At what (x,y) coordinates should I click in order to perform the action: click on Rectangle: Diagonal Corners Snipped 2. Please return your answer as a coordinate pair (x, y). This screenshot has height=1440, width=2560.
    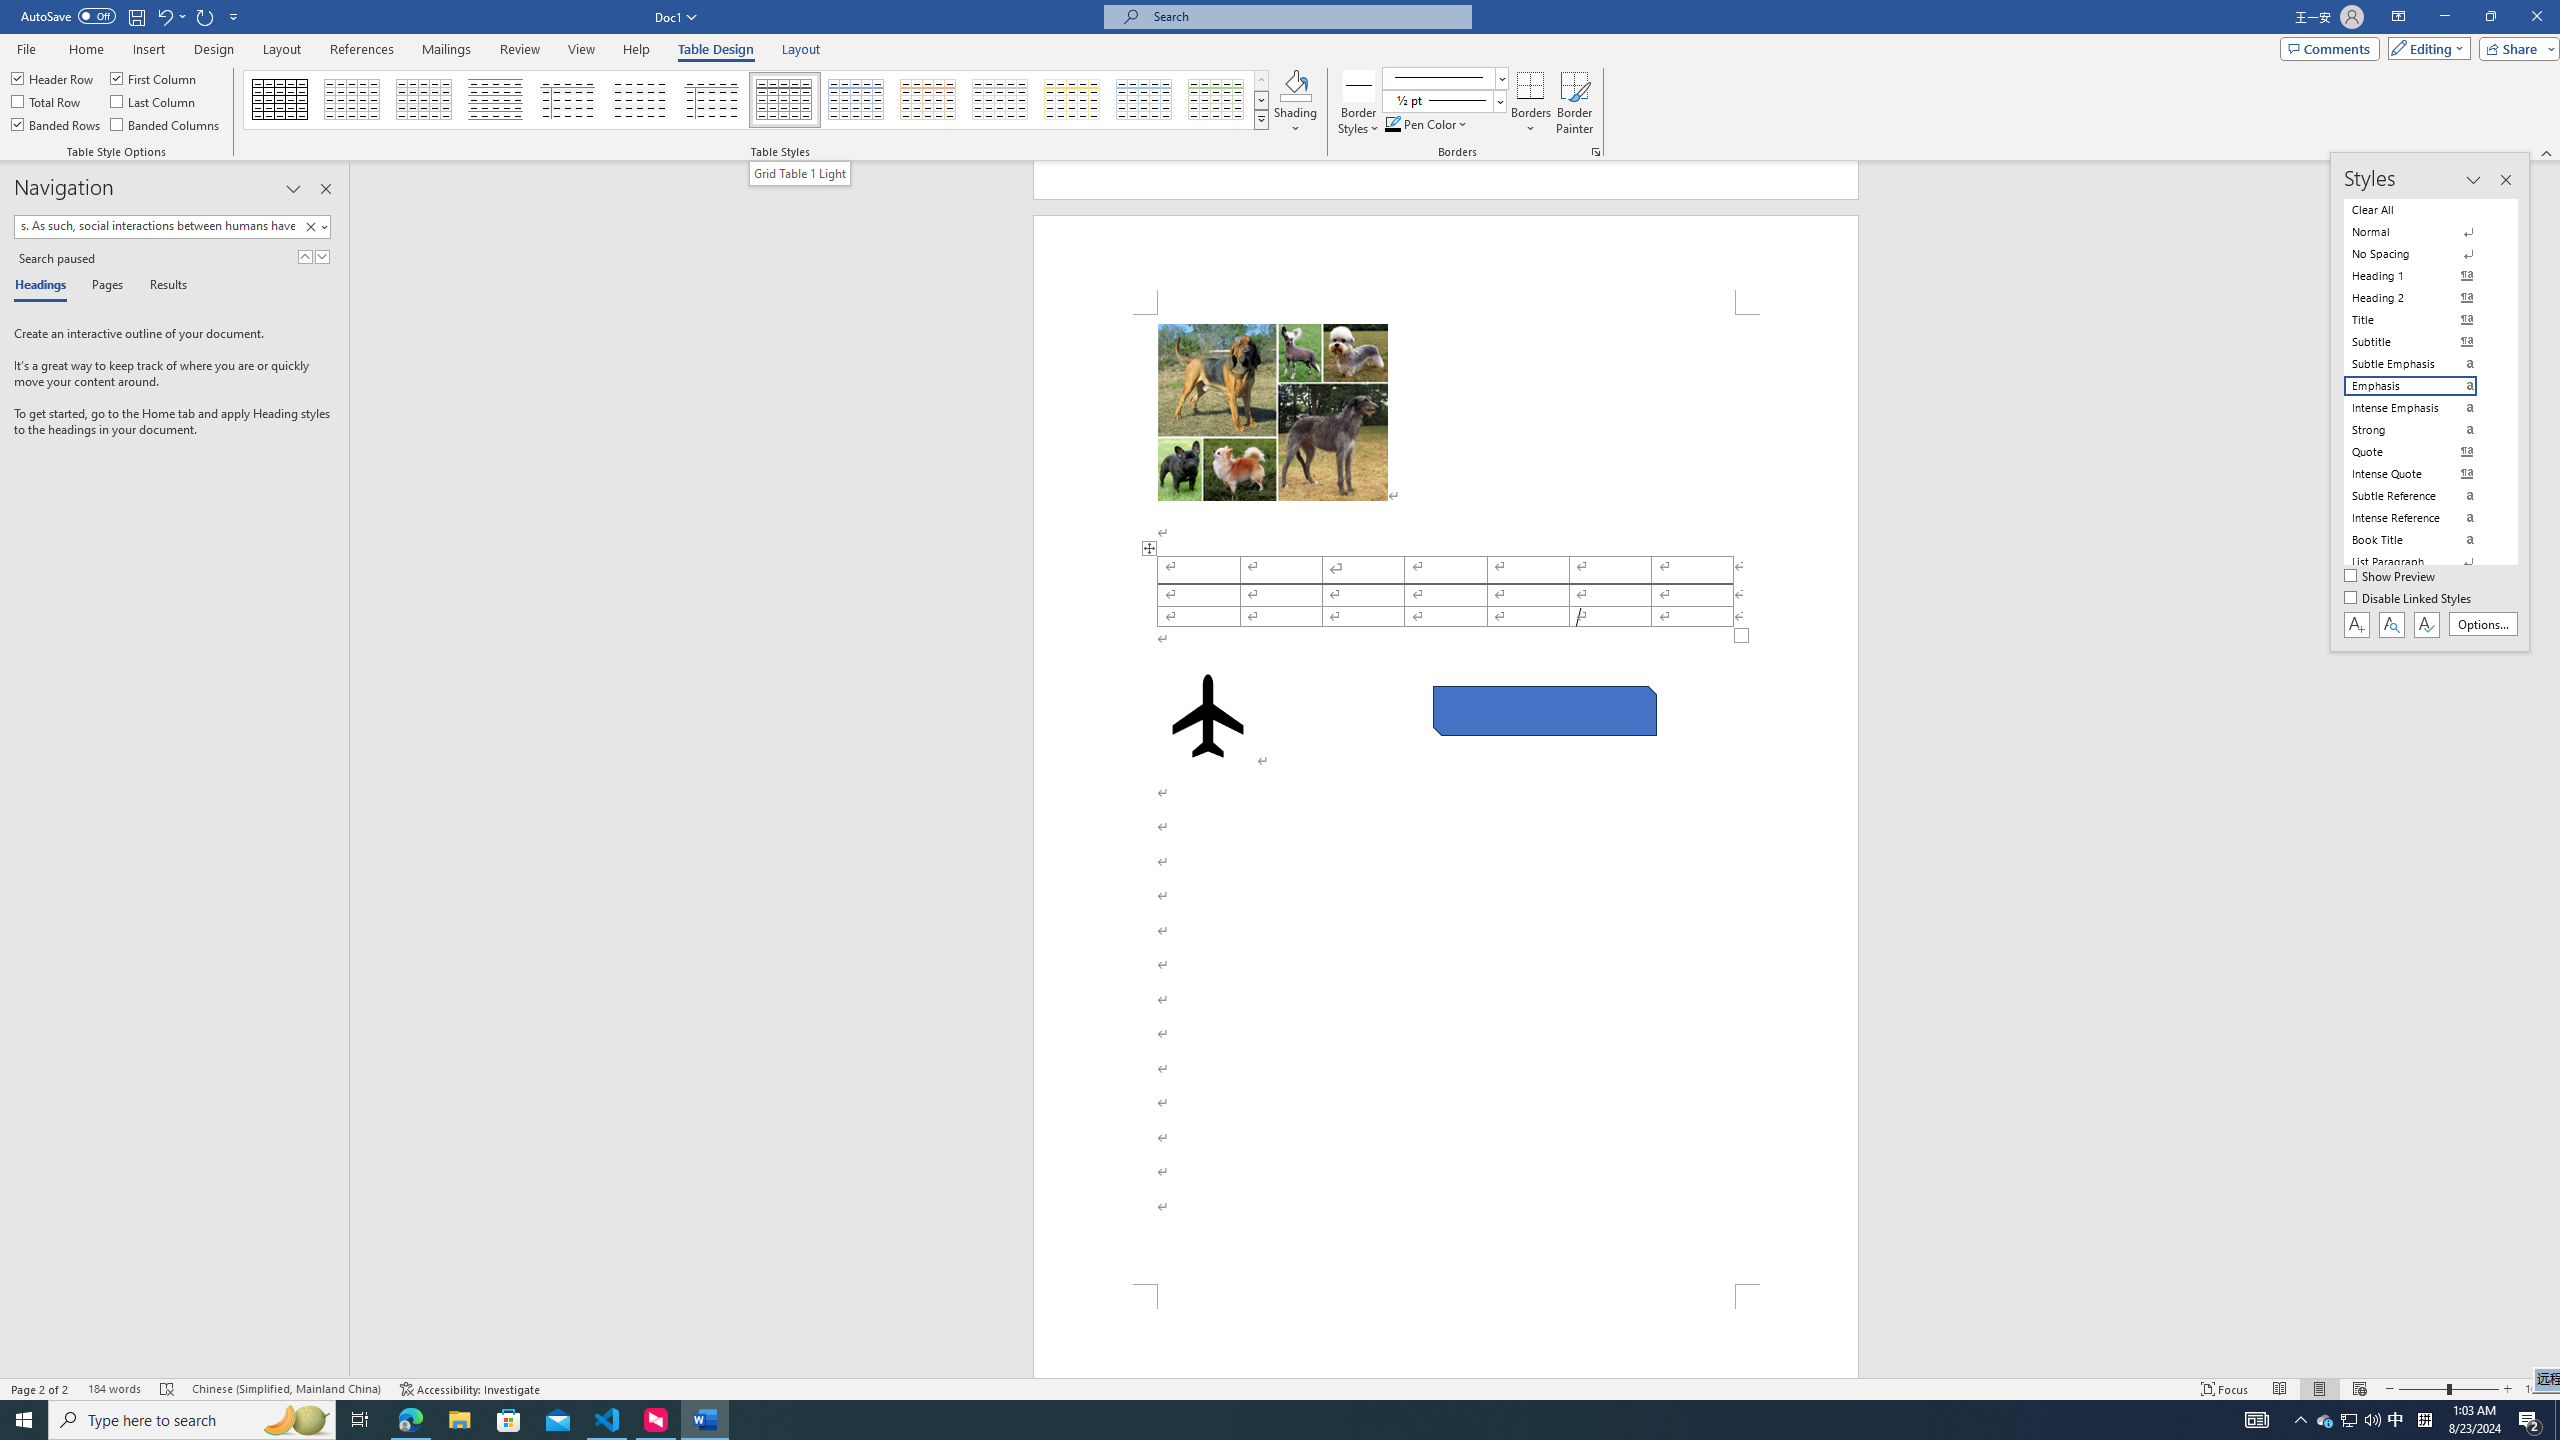
    Looking at the image, I should click on (1544, 710).